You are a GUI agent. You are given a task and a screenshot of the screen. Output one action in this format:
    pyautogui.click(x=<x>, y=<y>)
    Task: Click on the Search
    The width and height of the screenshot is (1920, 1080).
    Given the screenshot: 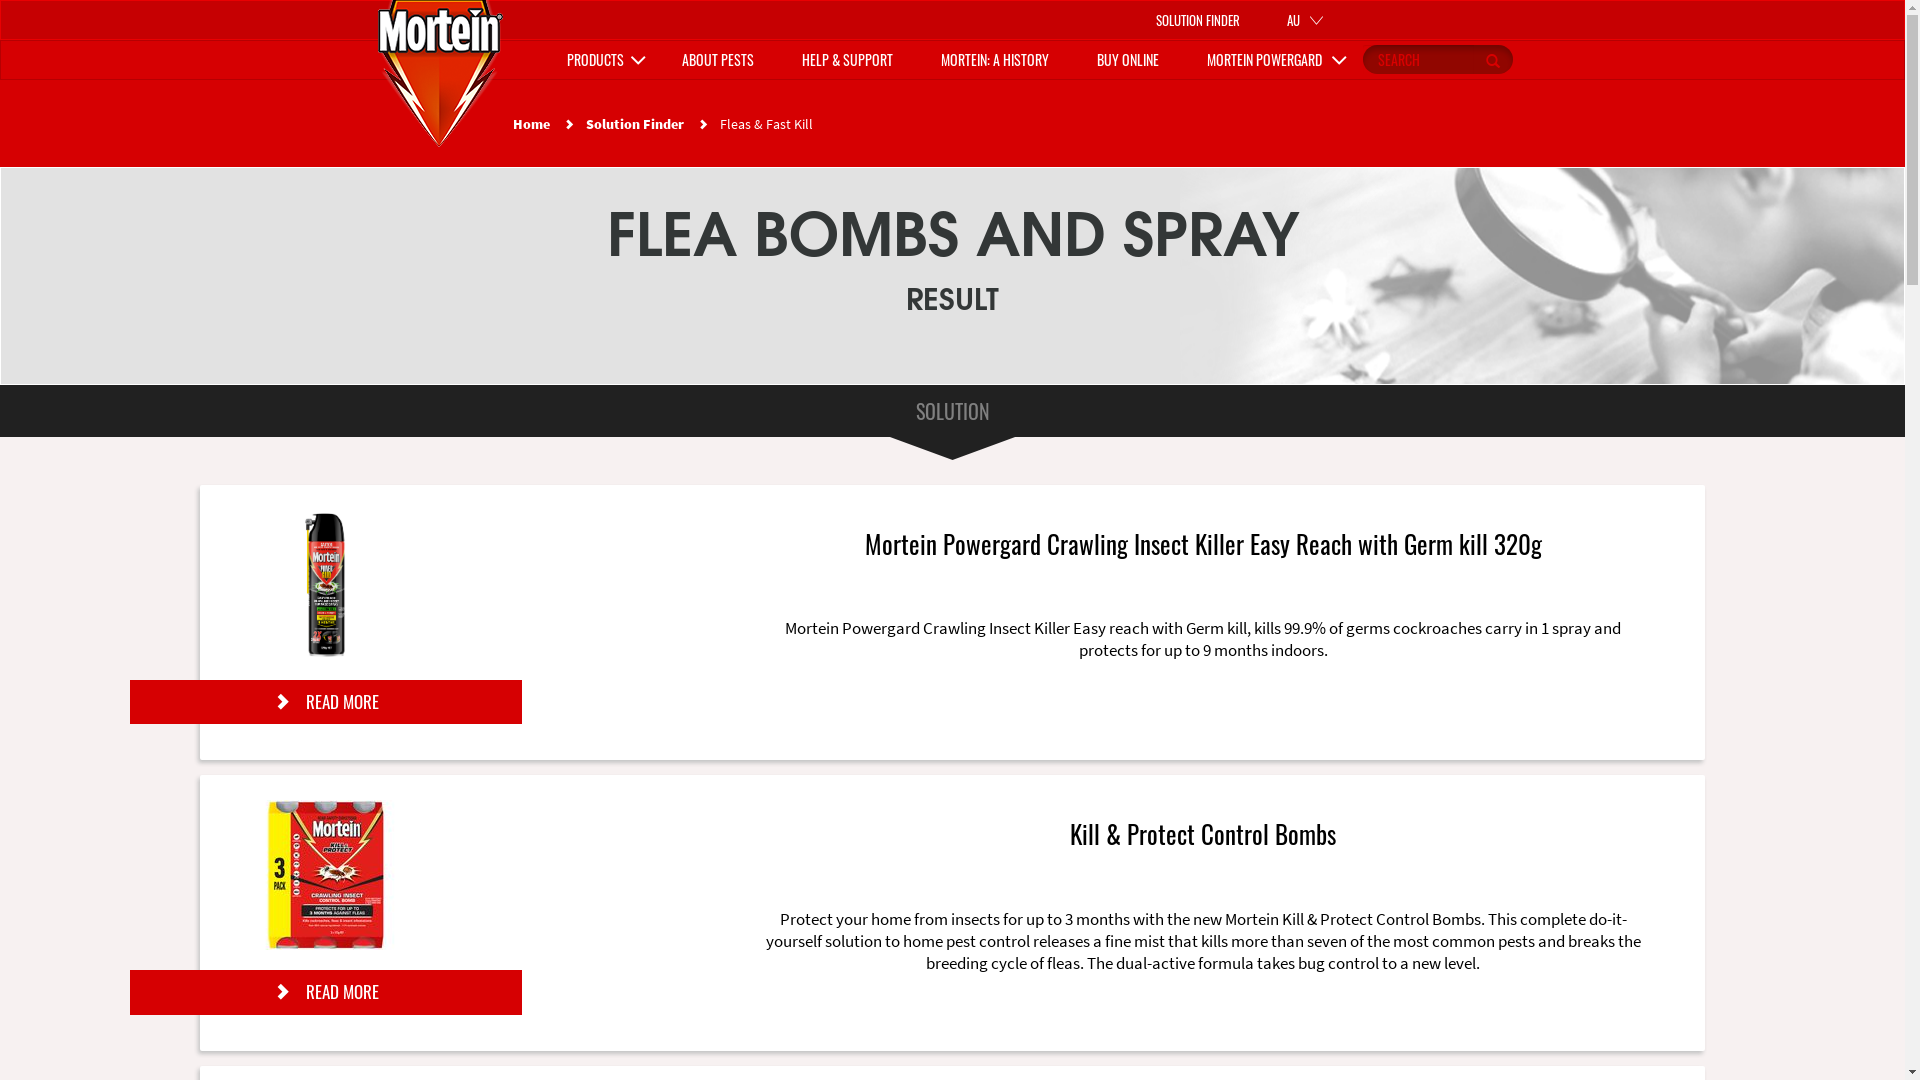 What is the action you would take?
    pyautogui.click(x=1492, y=60)
    